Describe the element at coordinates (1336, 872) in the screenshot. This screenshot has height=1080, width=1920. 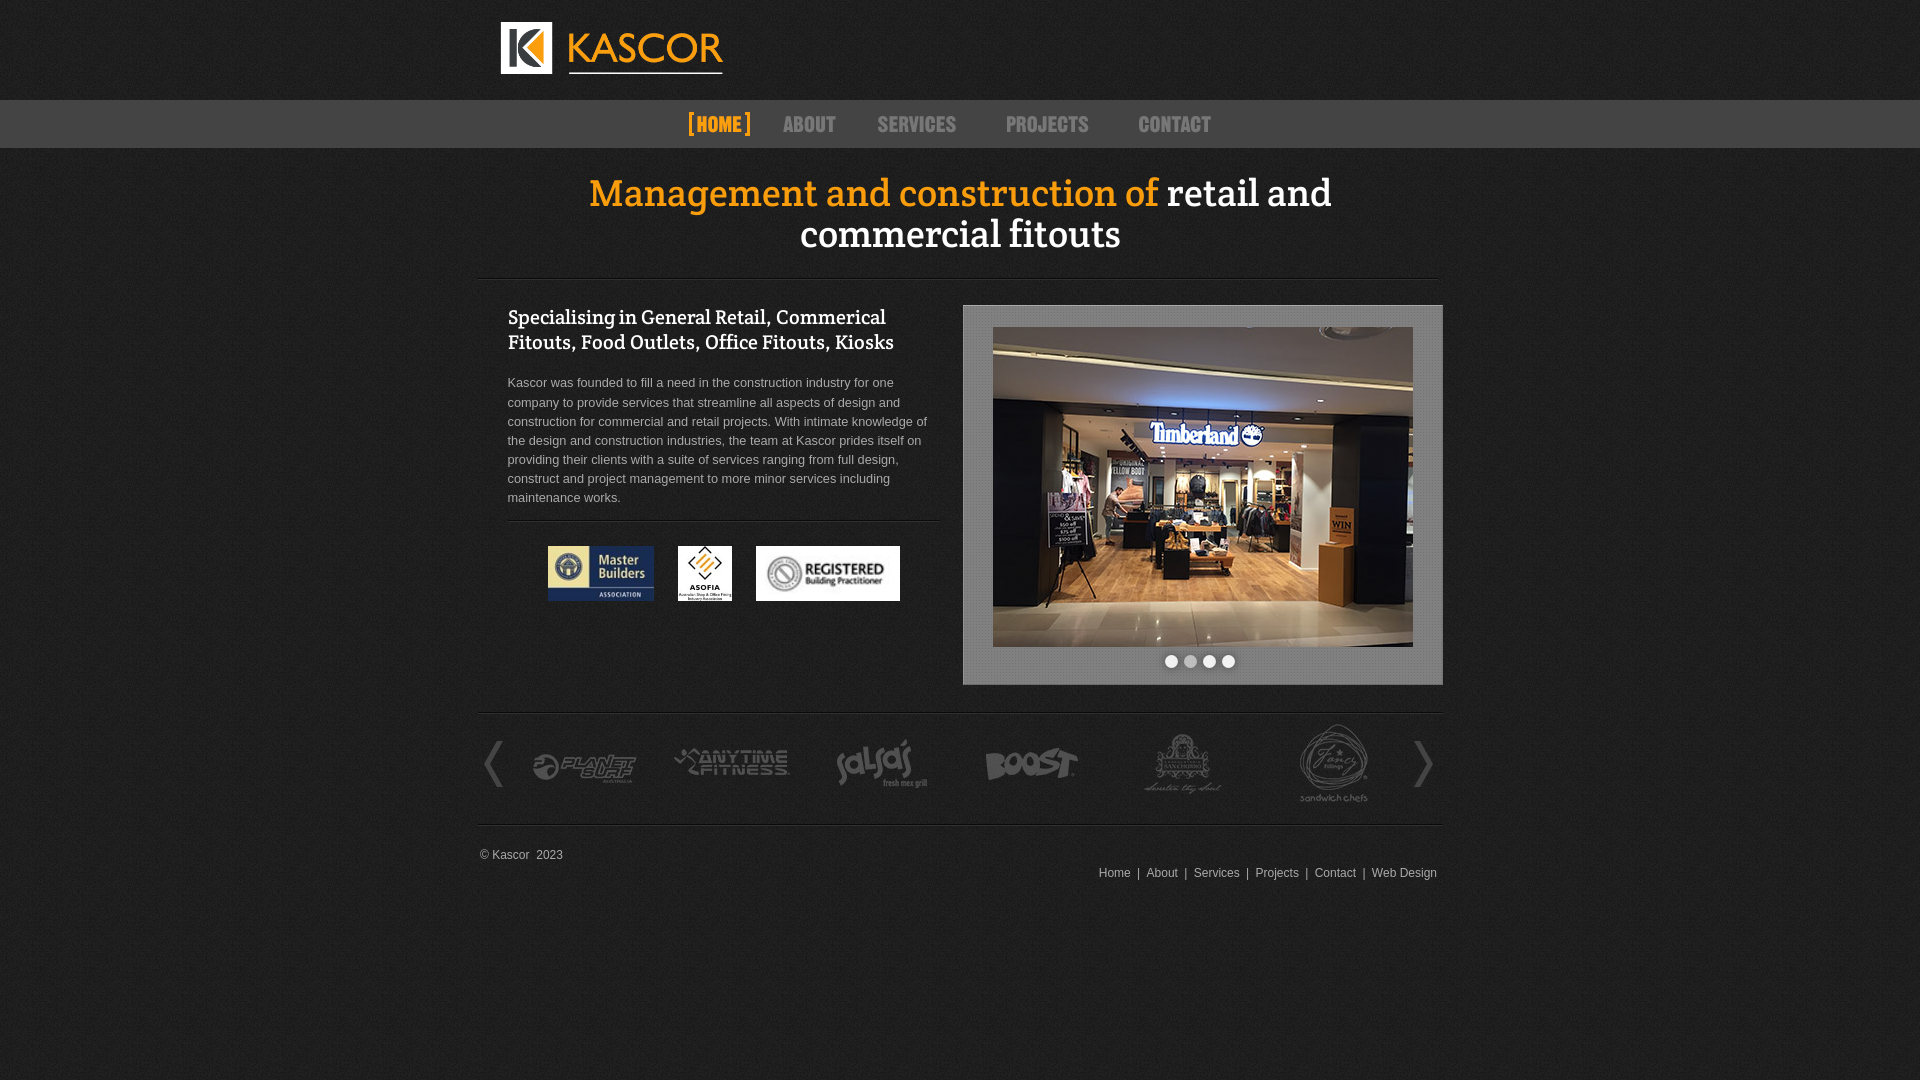
I see `Contact` at that location.